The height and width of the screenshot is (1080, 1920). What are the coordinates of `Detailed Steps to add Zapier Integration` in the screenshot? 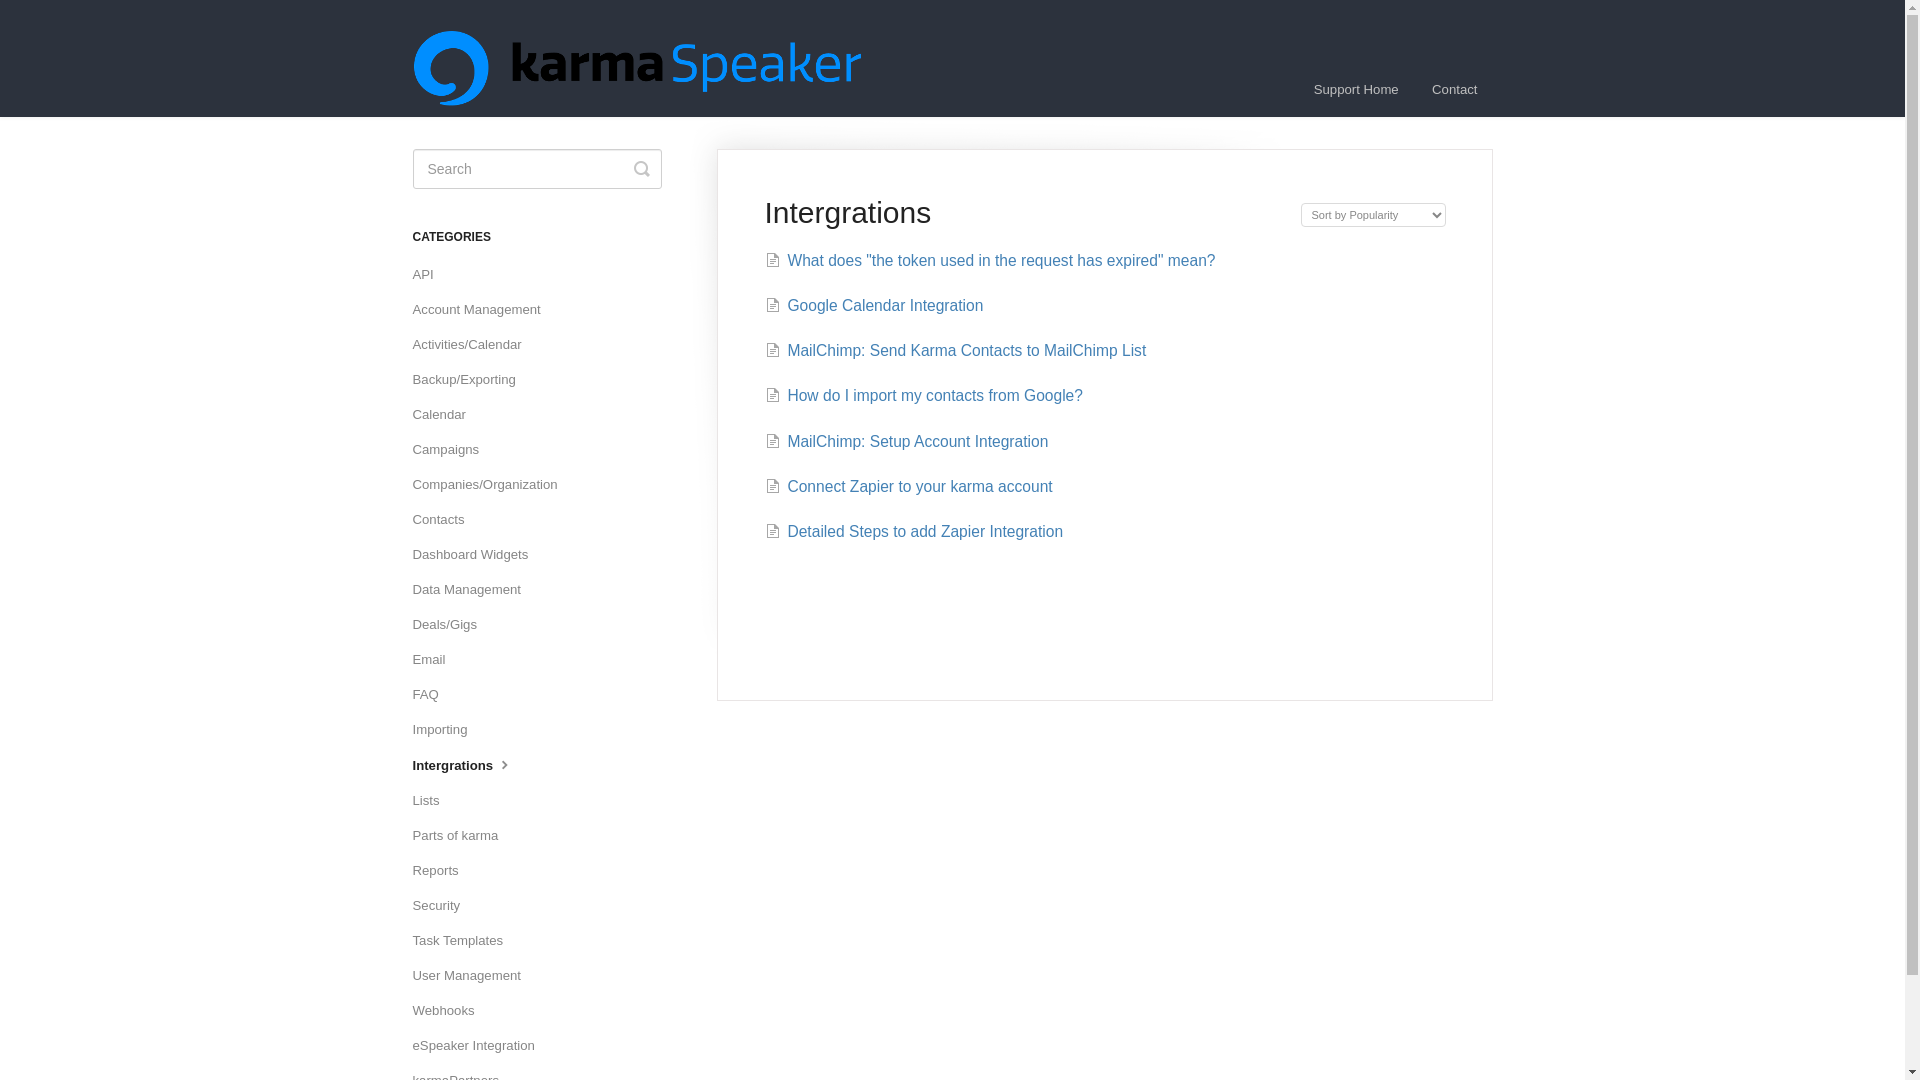 It's located at (914, 531).